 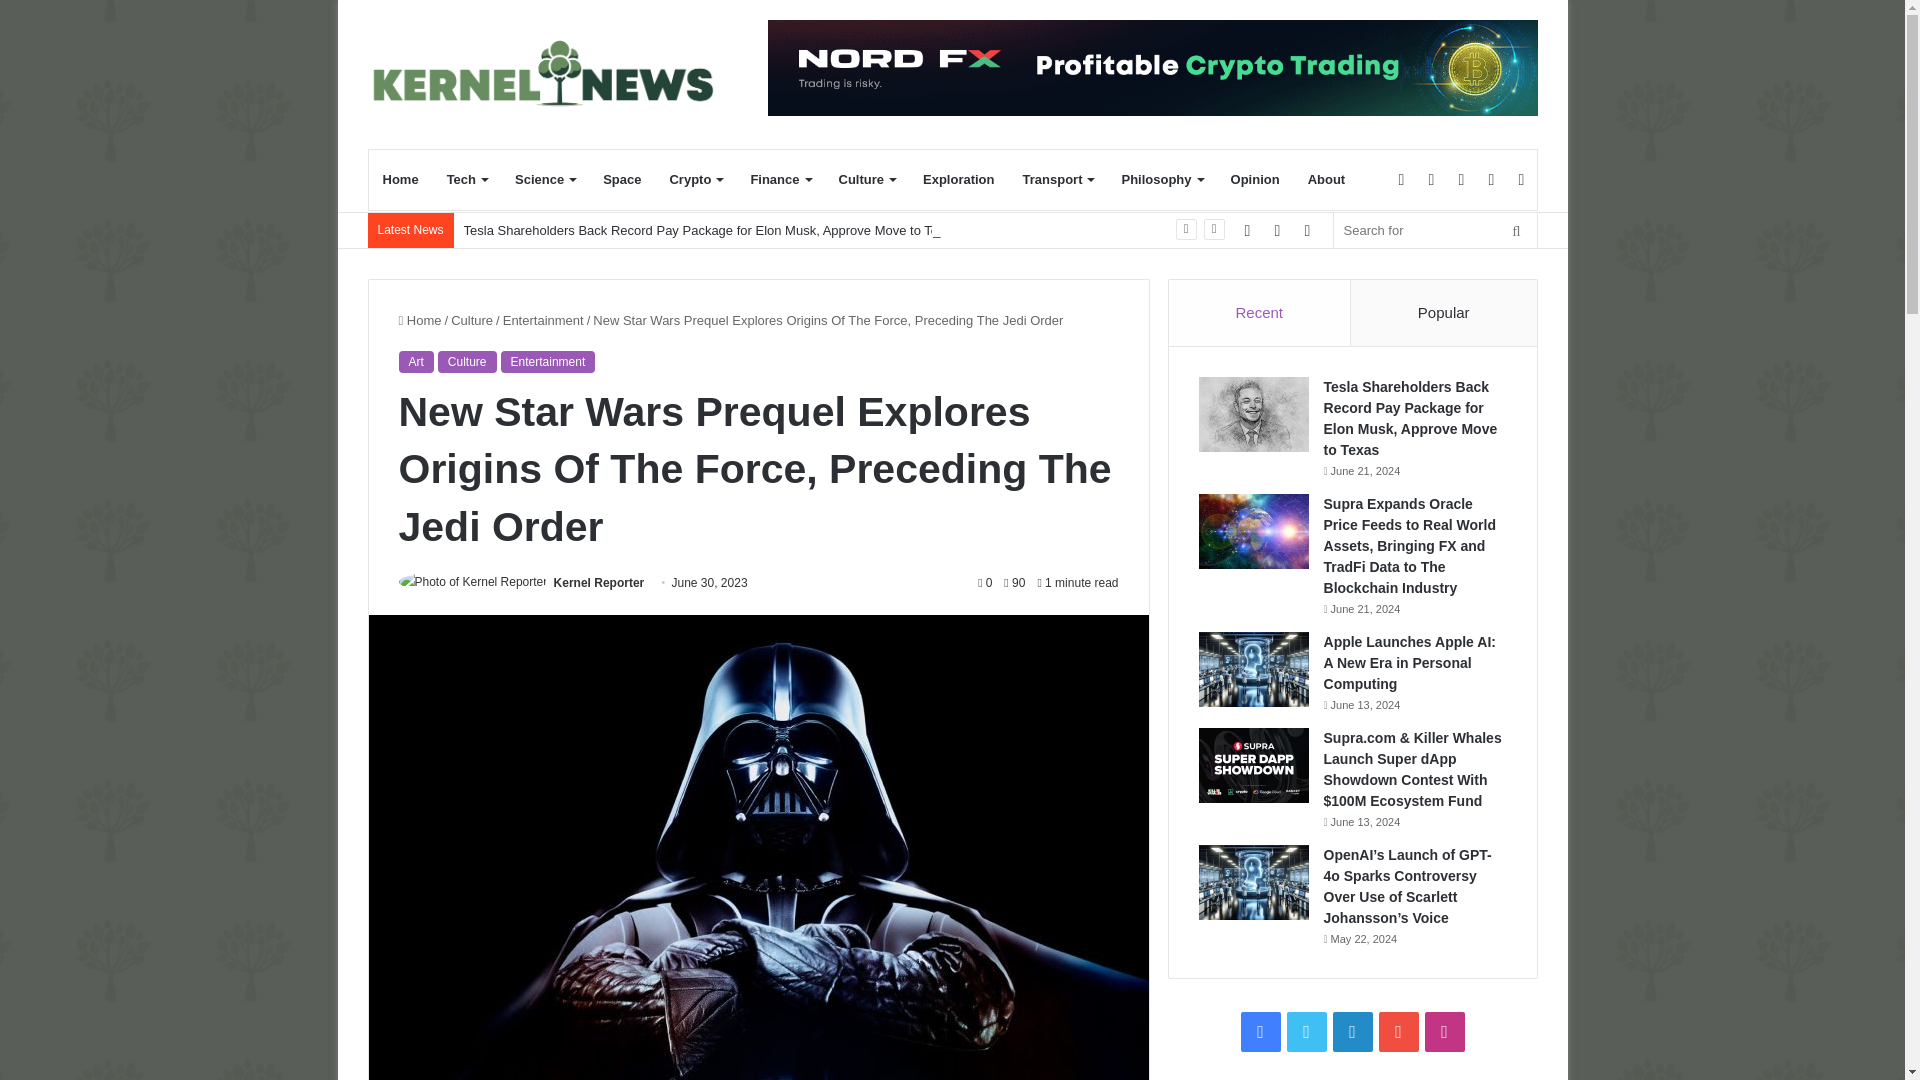 I want to click on Space, so click(x=622, y=180).